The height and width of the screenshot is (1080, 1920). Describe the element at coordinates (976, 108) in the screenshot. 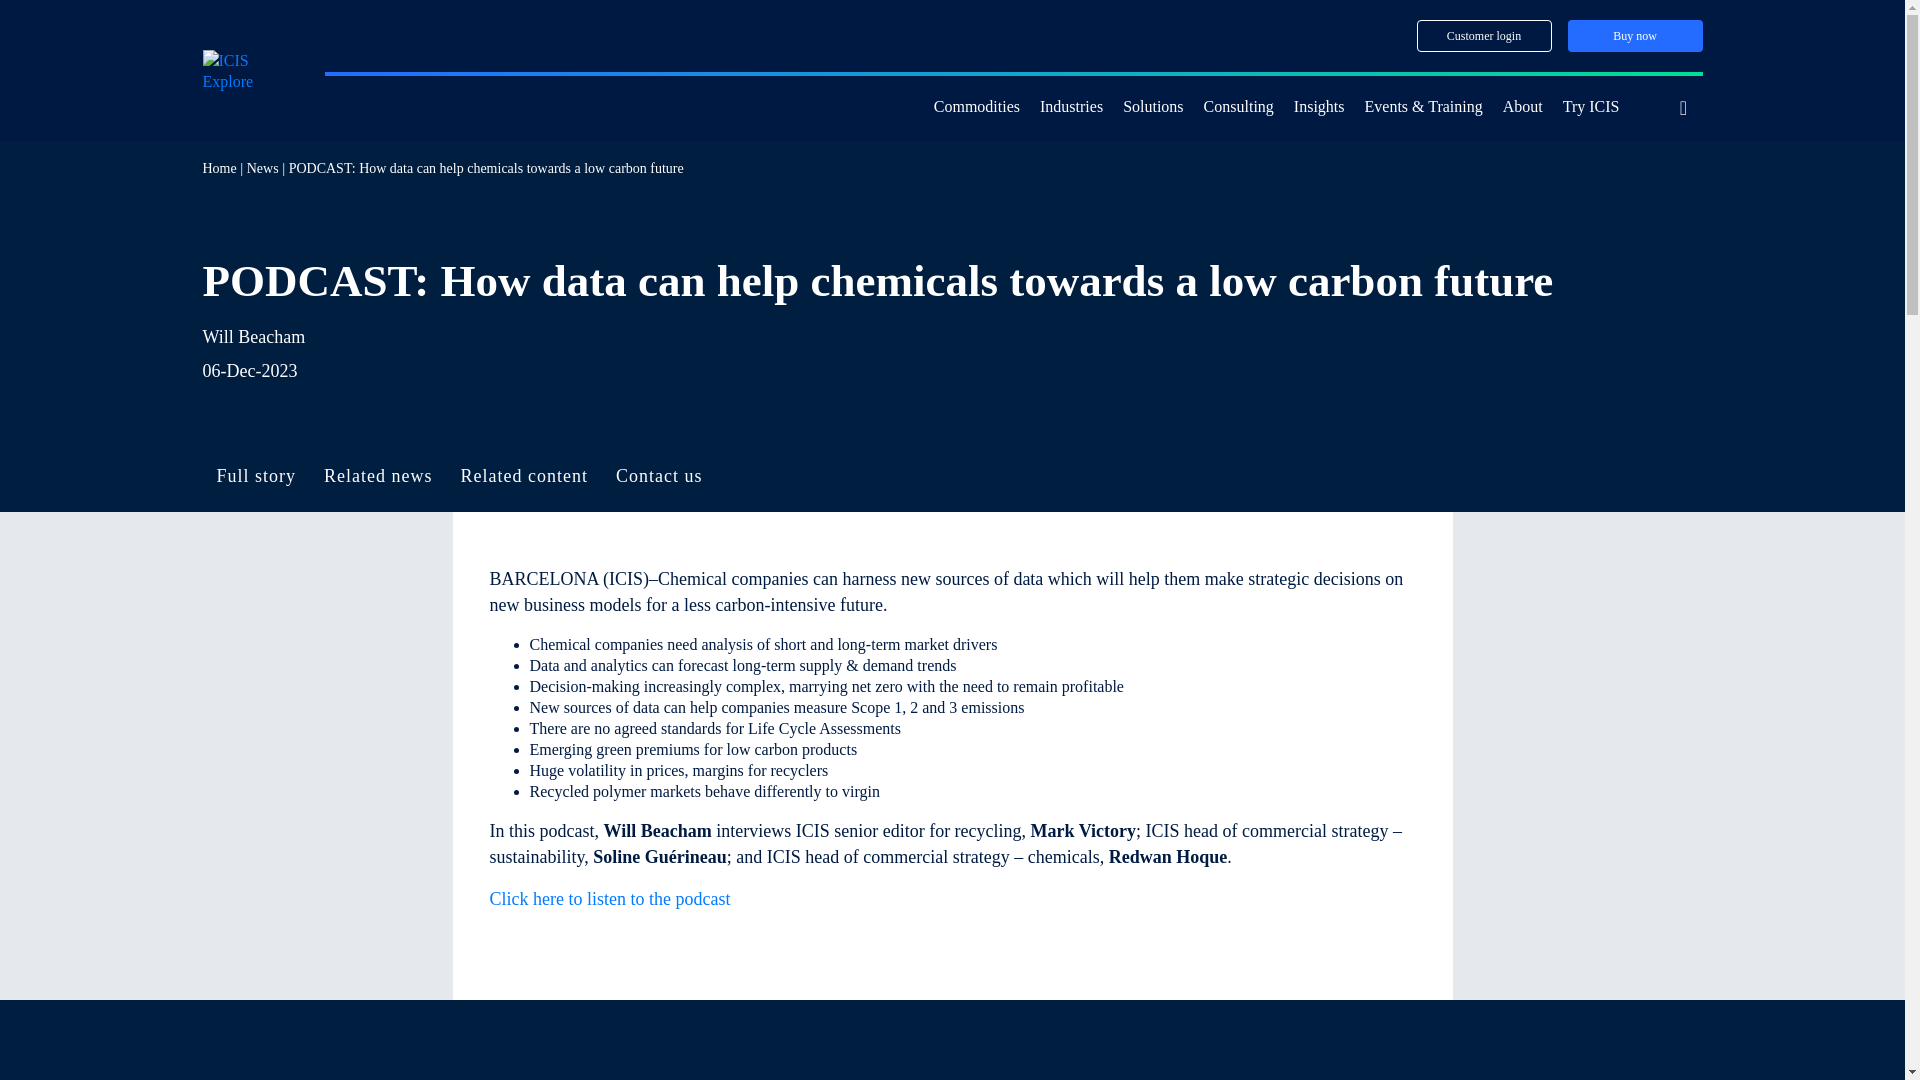

I see `Commodities` at that location.